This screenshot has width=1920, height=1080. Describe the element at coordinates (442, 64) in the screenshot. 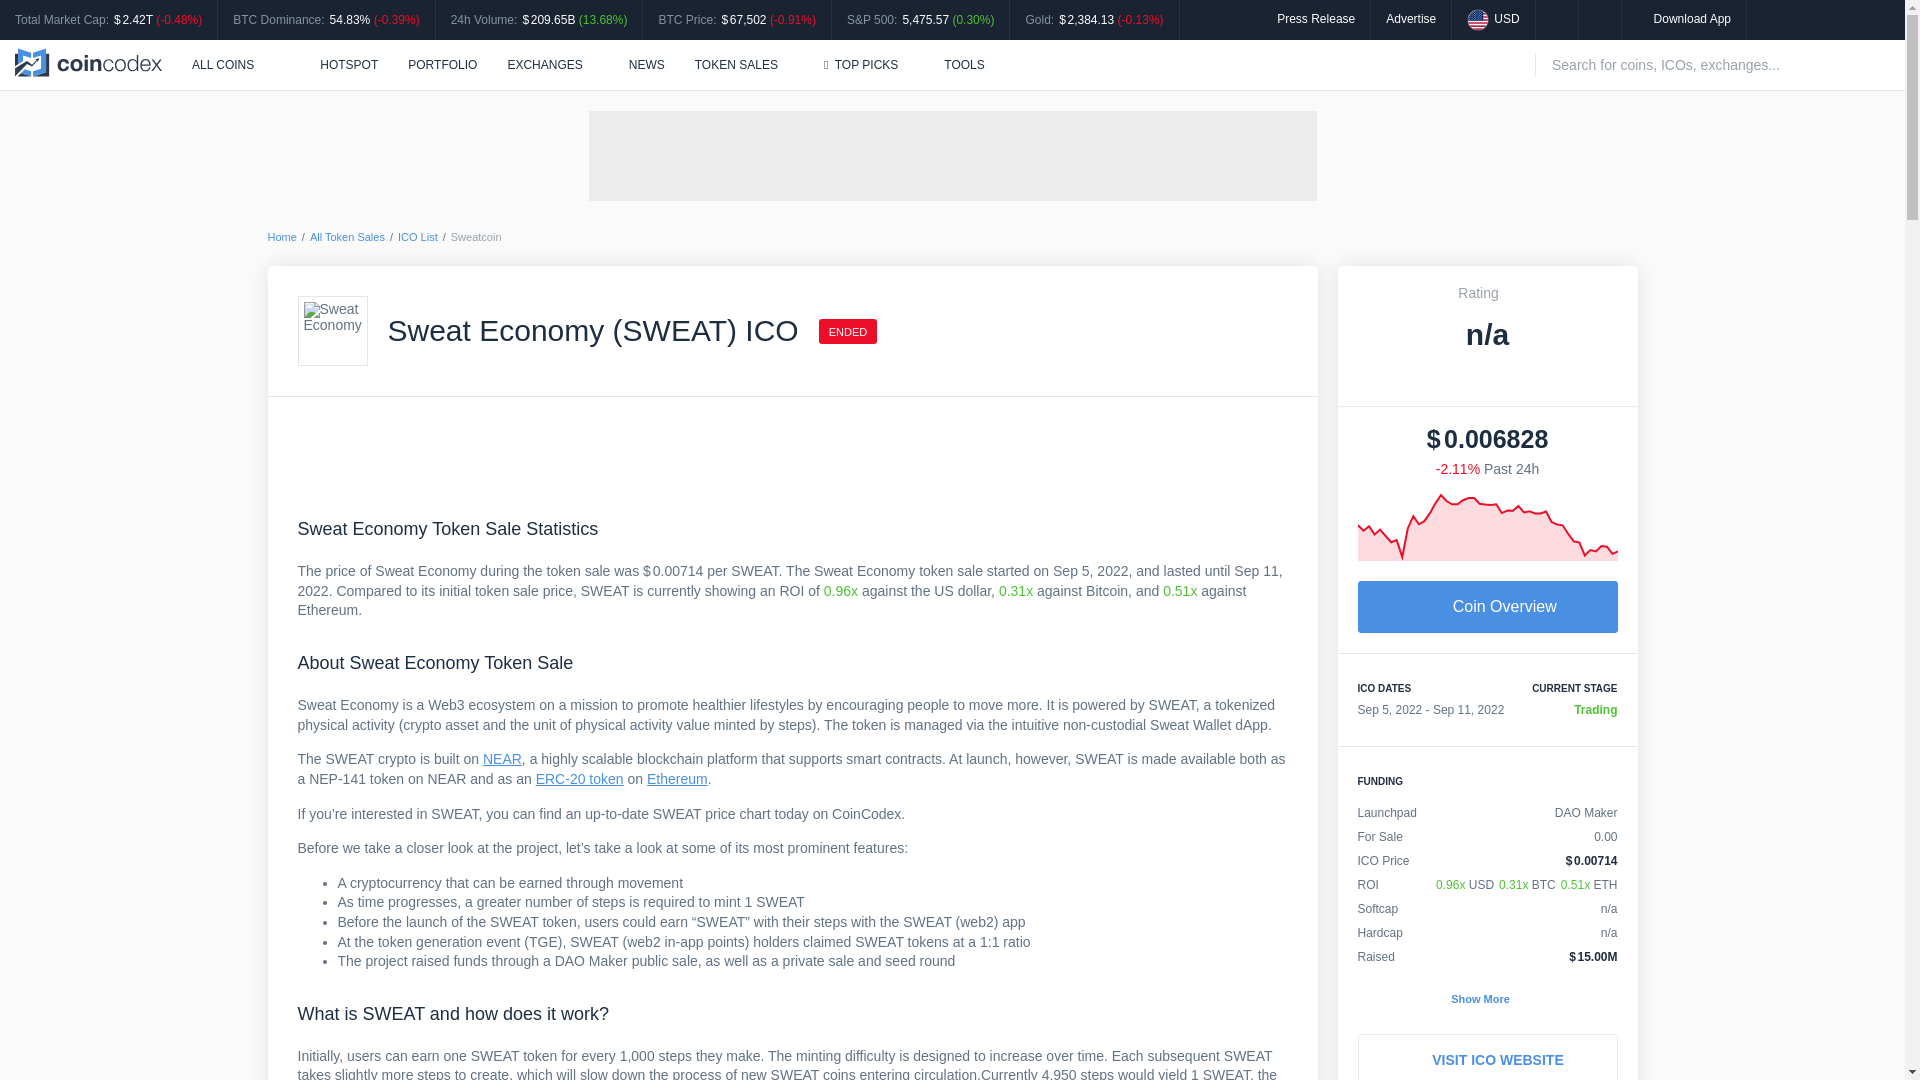

I see `PORTFOLIO` at that location.